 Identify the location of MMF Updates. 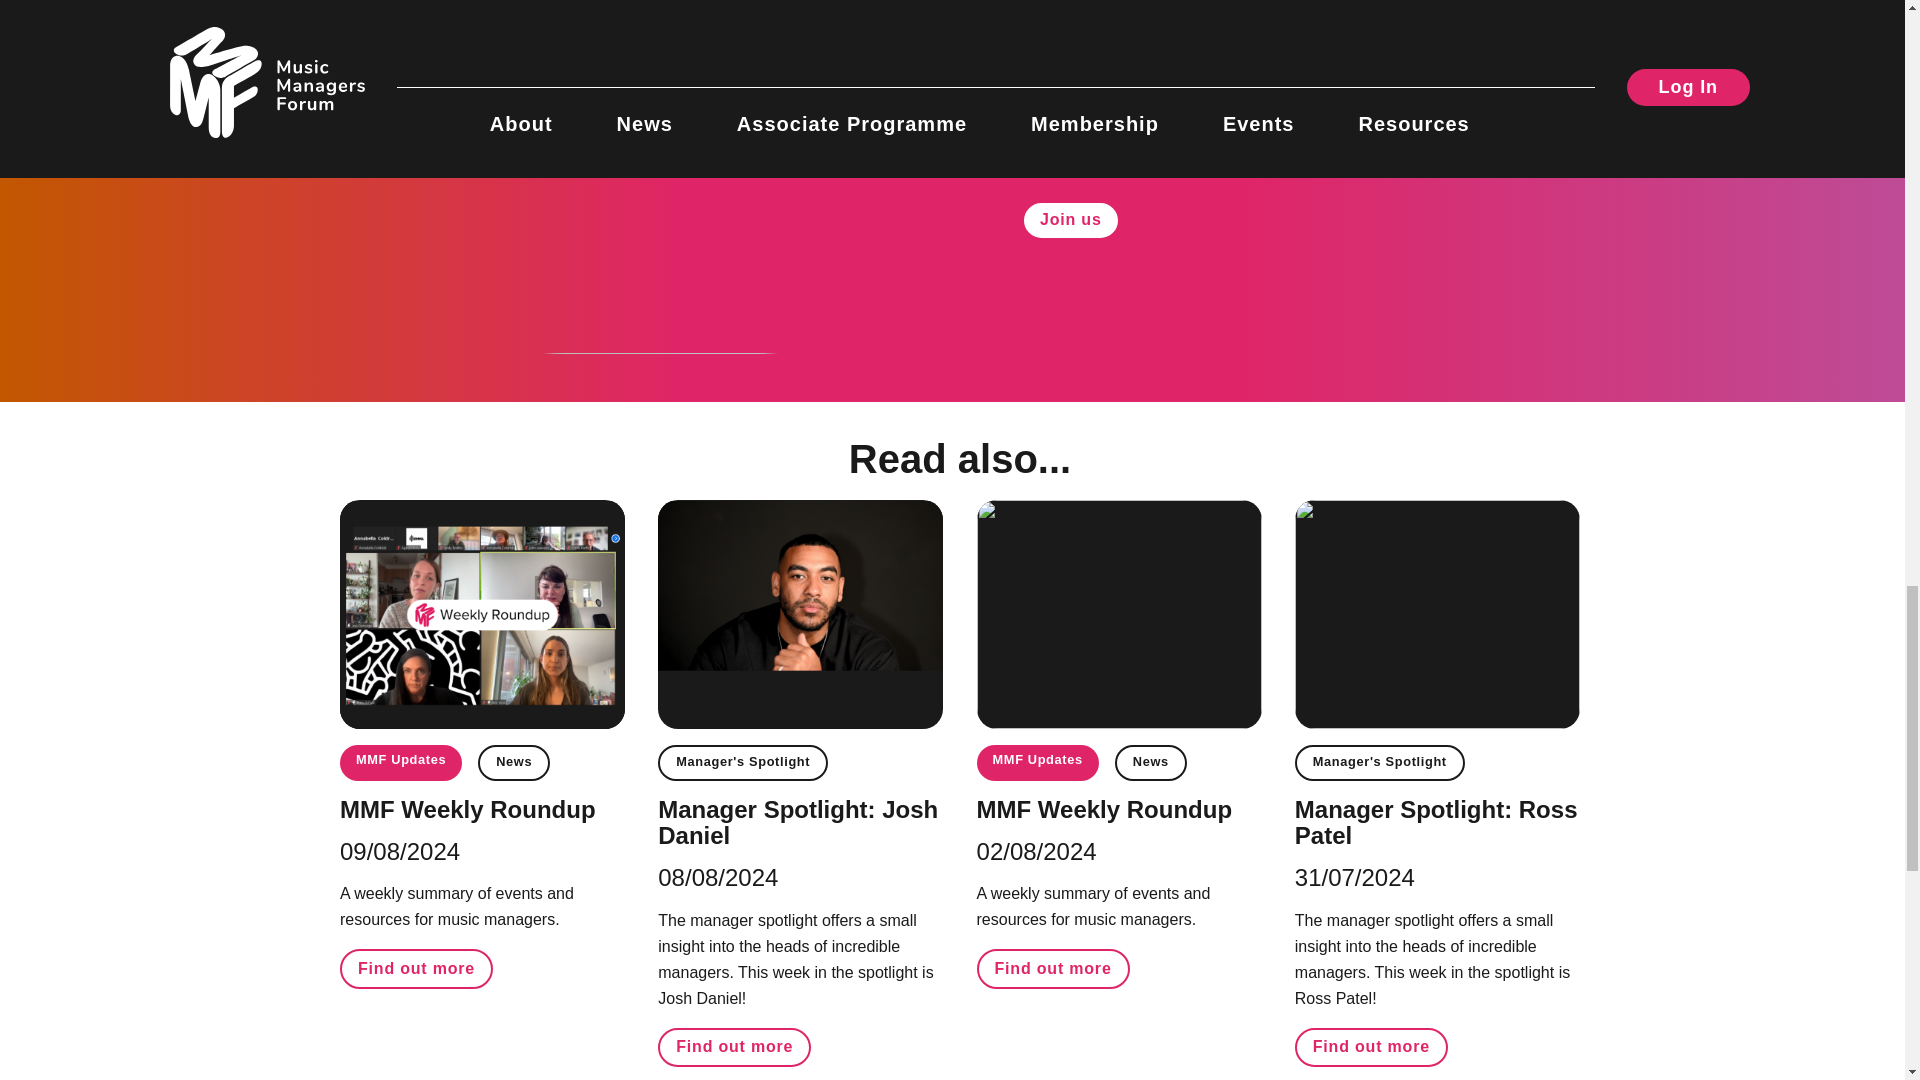
(1038, 762).